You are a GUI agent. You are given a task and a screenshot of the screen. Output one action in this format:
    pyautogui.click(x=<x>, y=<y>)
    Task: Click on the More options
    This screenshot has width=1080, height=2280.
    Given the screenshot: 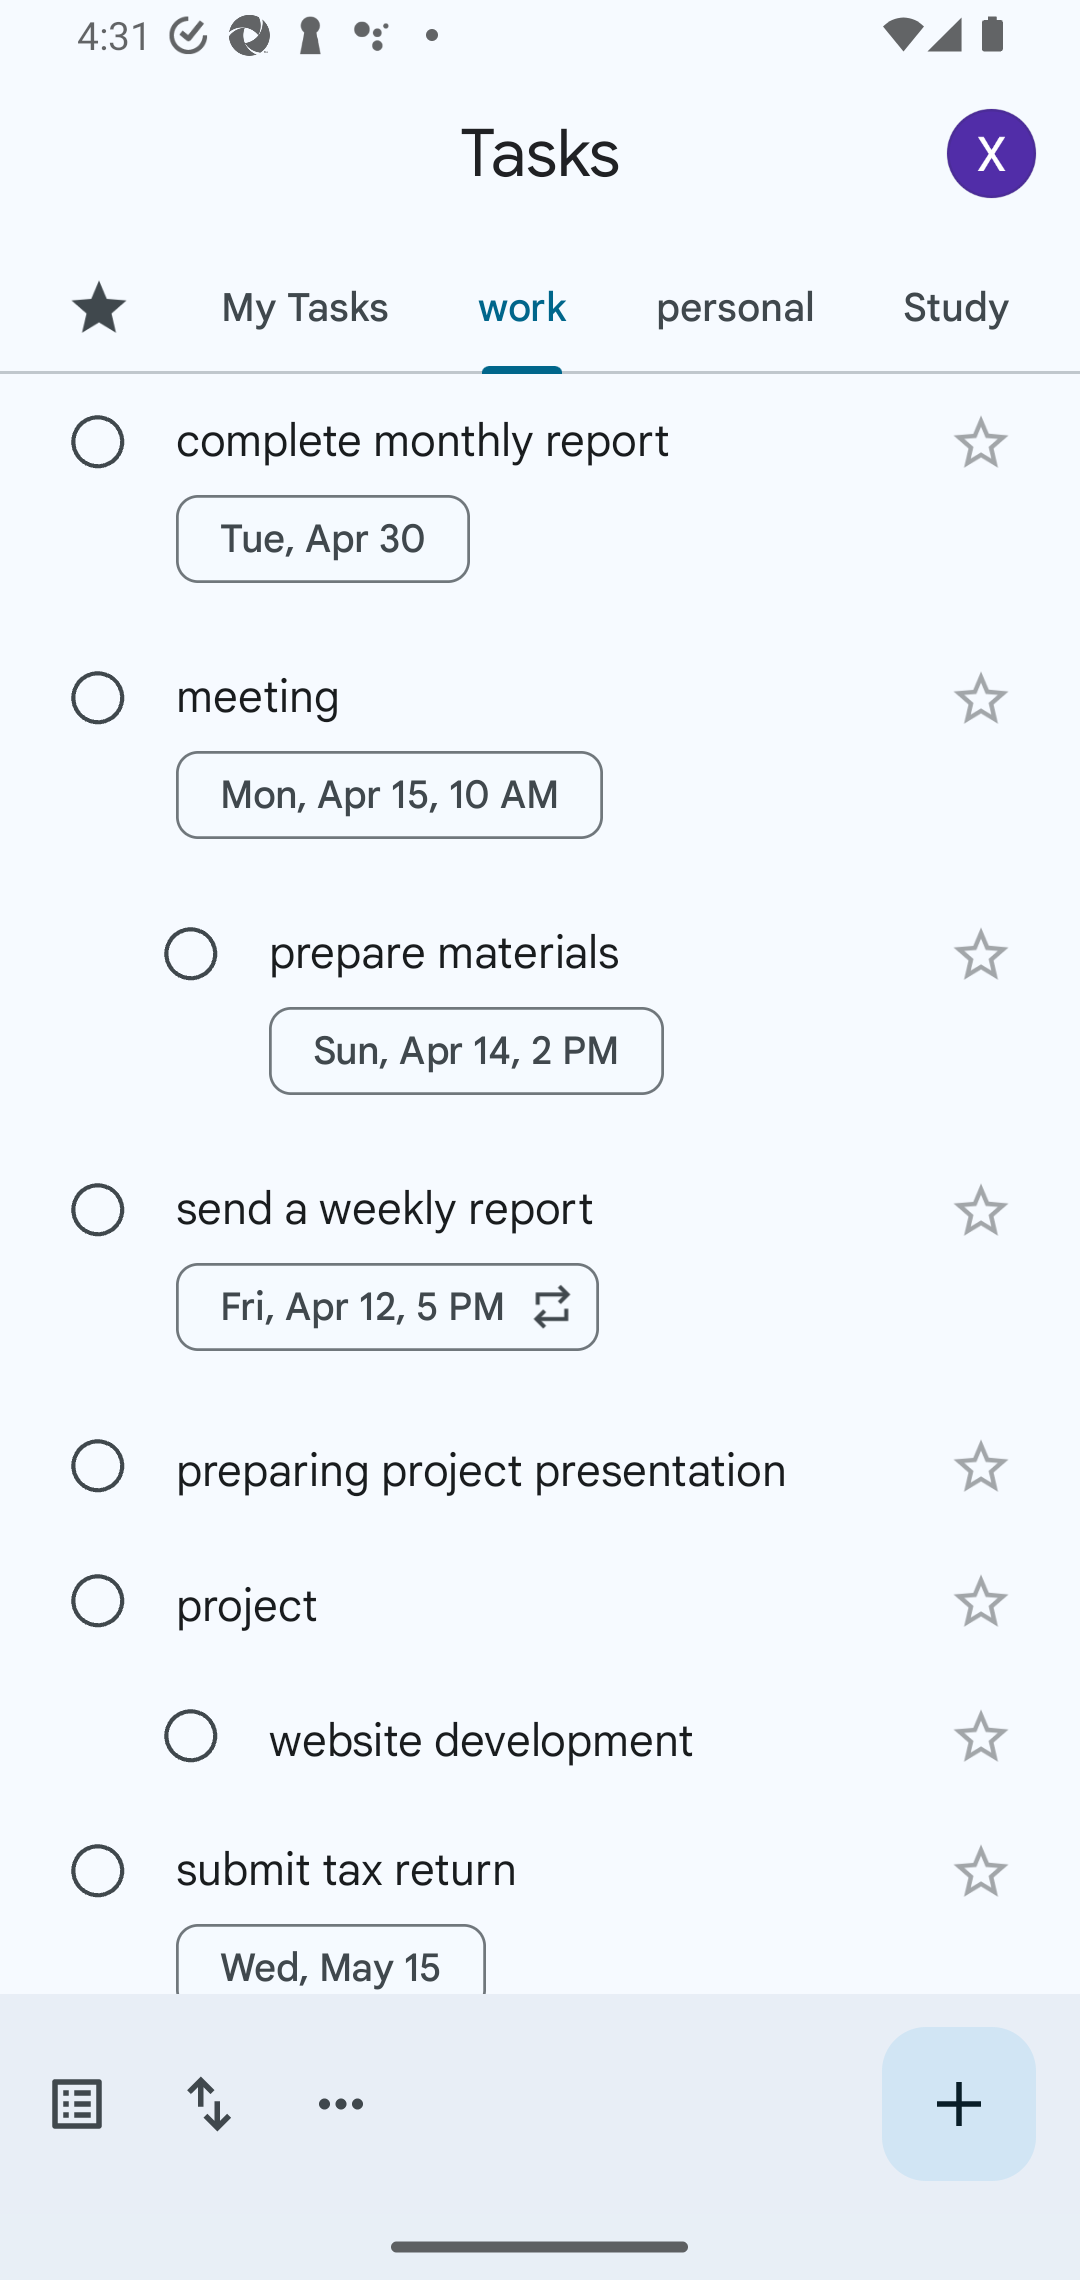 What is the action you would take?
    pyautogui.click(x=341, y=2104)
    